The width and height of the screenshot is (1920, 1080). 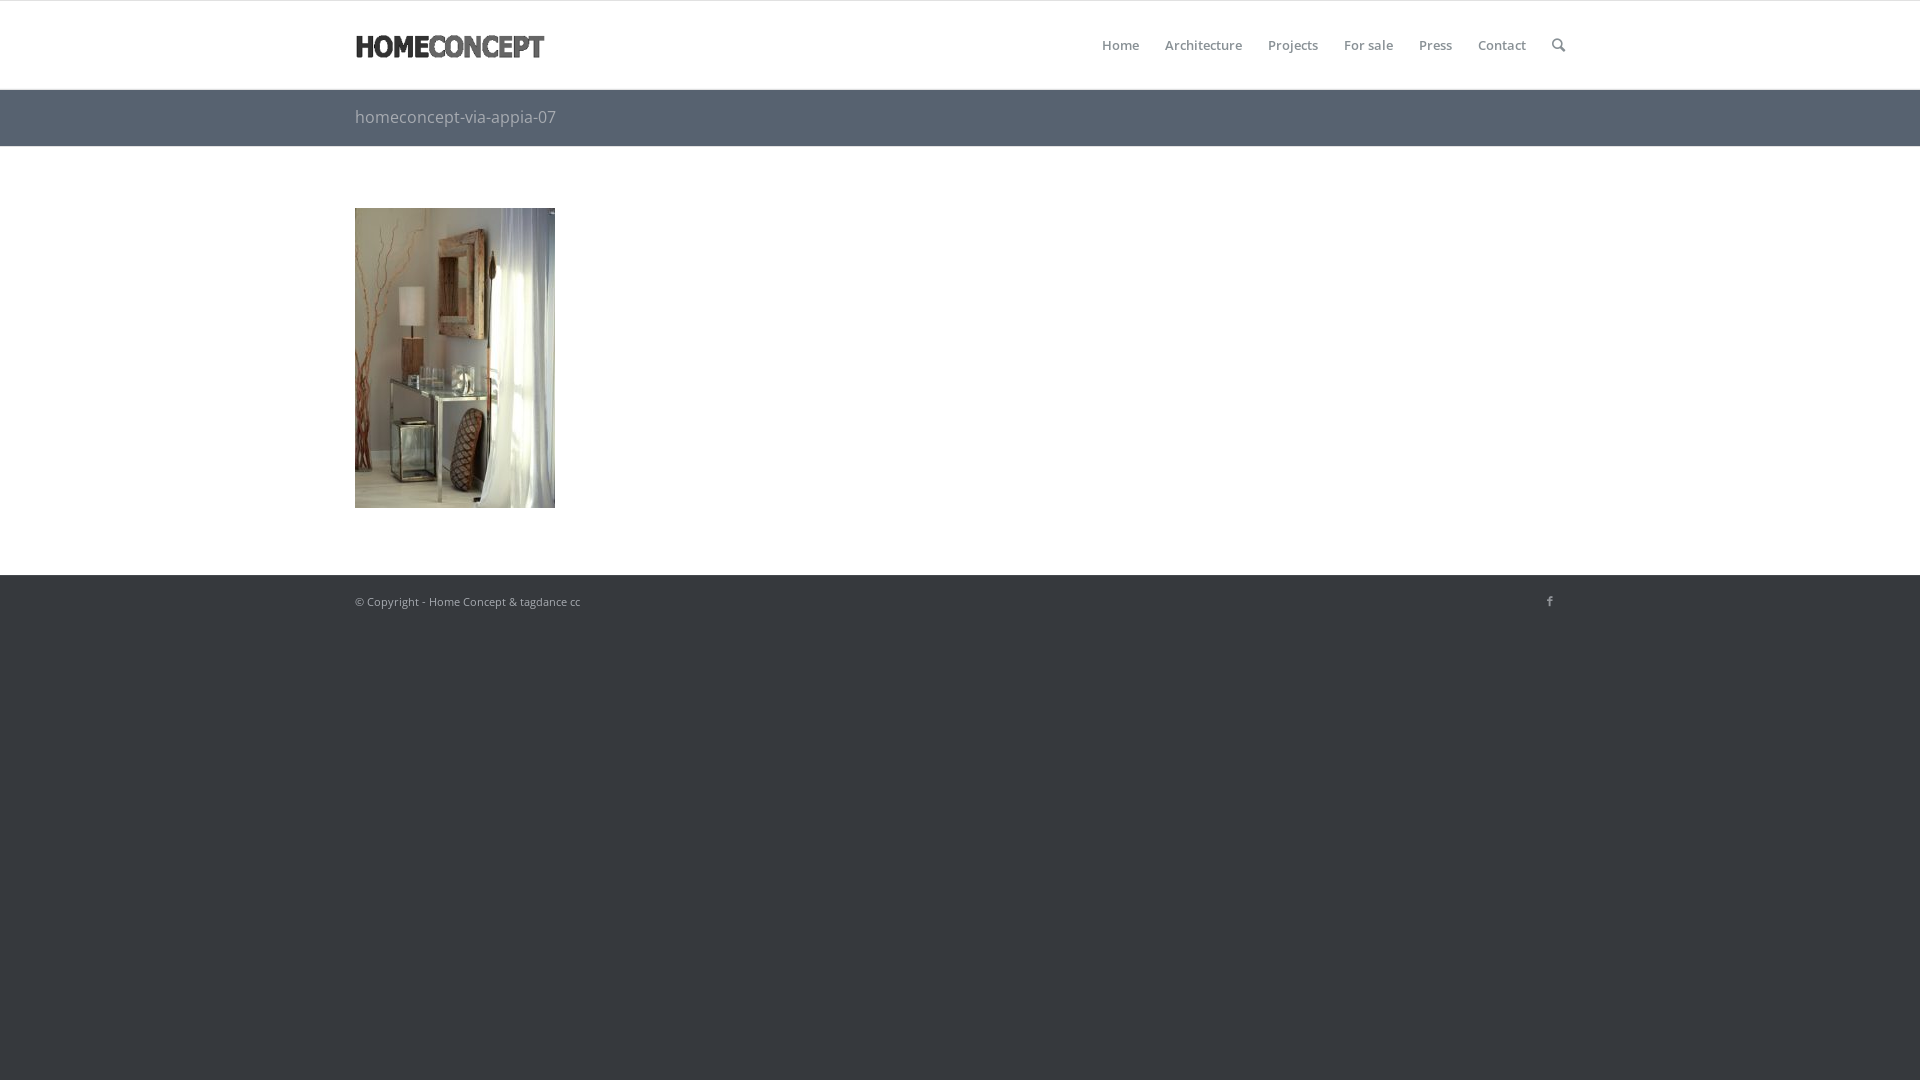 I want to click on Facebook, so click(x=1550, y=601).